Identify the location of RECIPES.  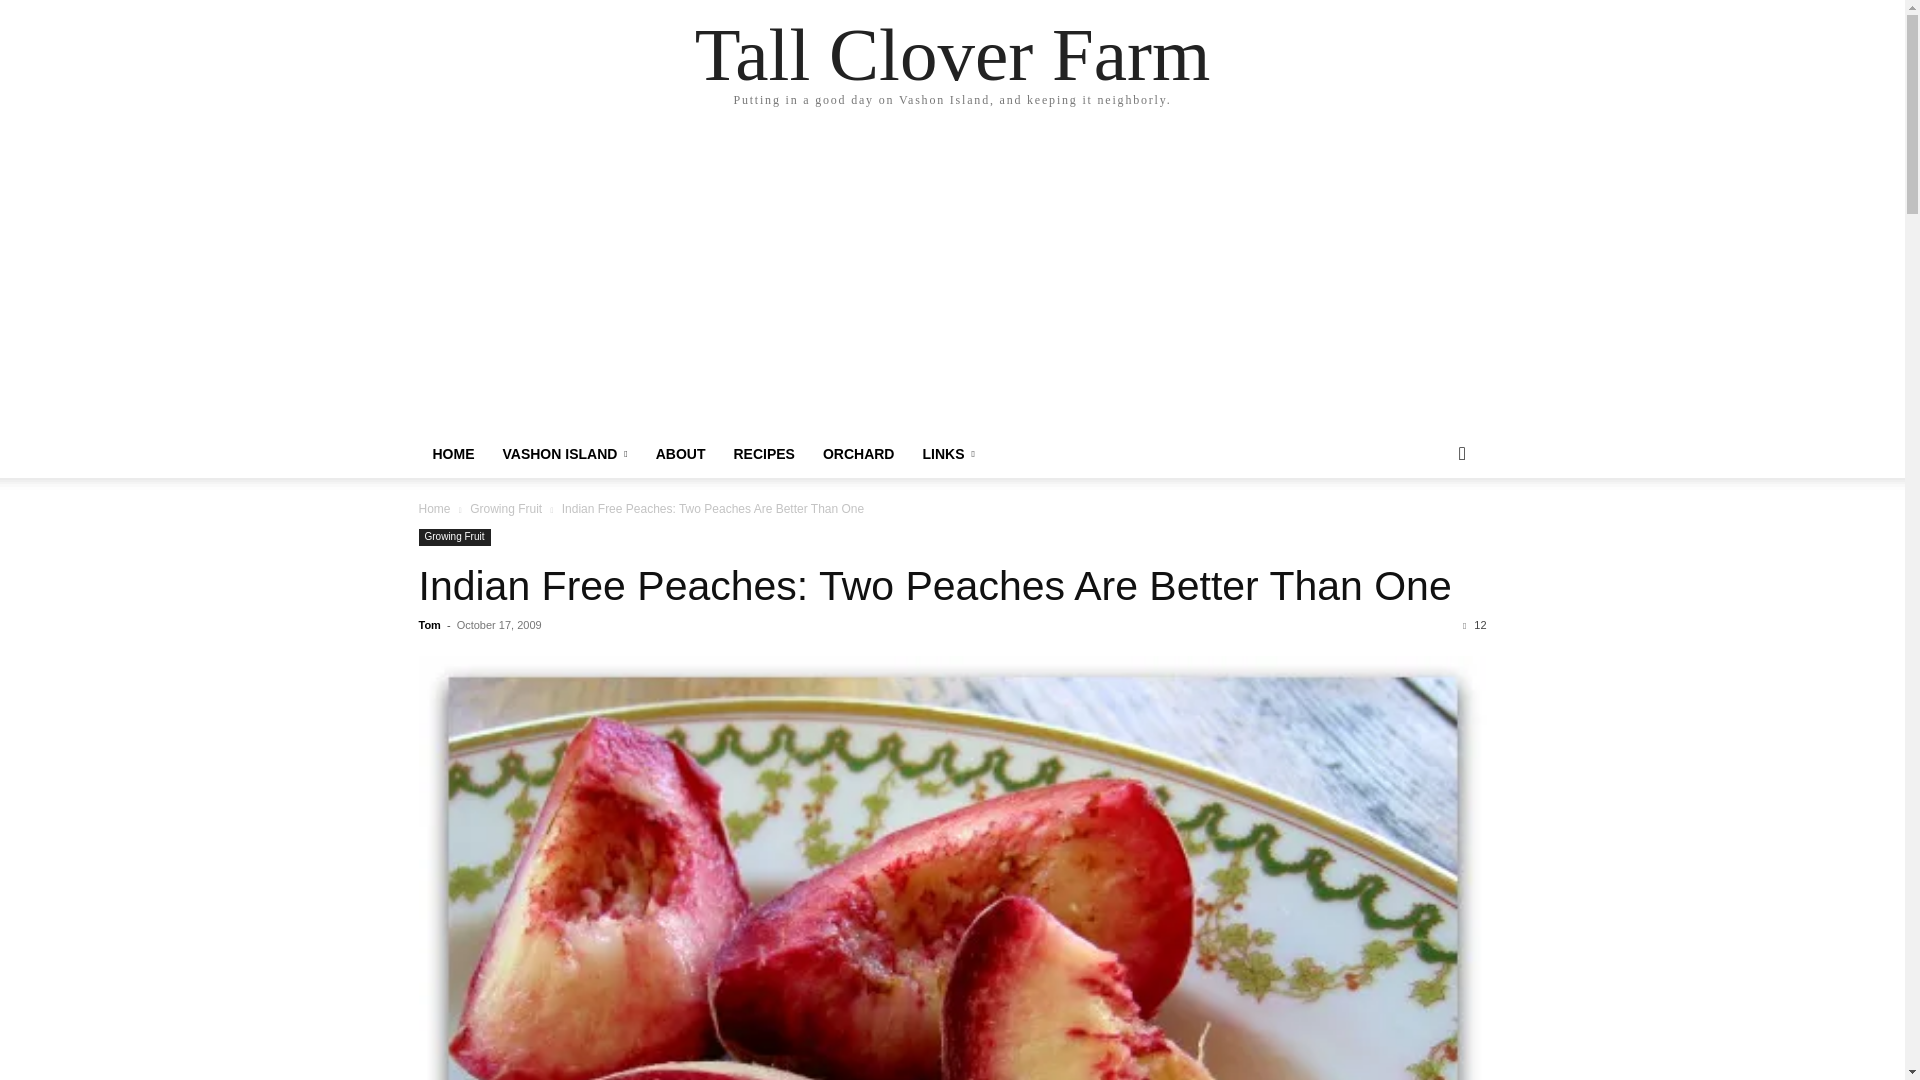
(763, 454).